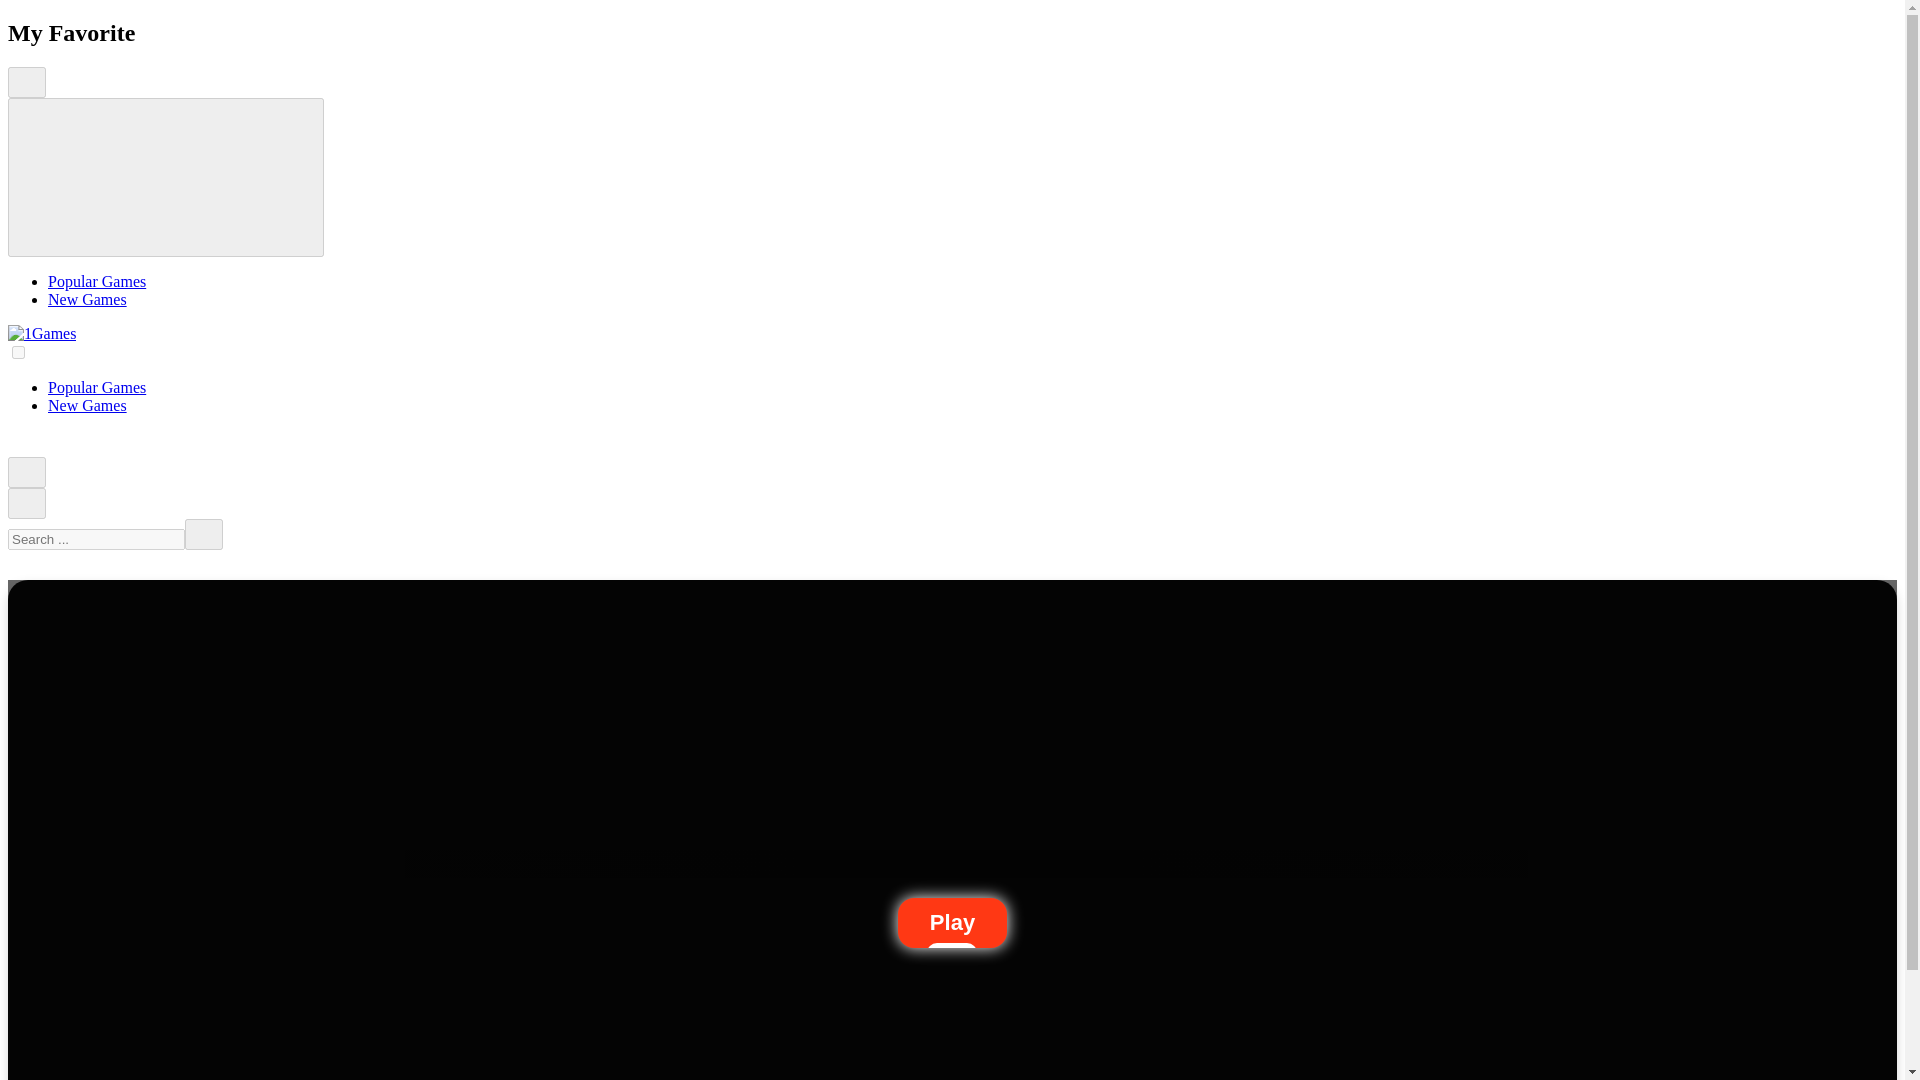  I want to click on Popular Games, so click(96, 282).